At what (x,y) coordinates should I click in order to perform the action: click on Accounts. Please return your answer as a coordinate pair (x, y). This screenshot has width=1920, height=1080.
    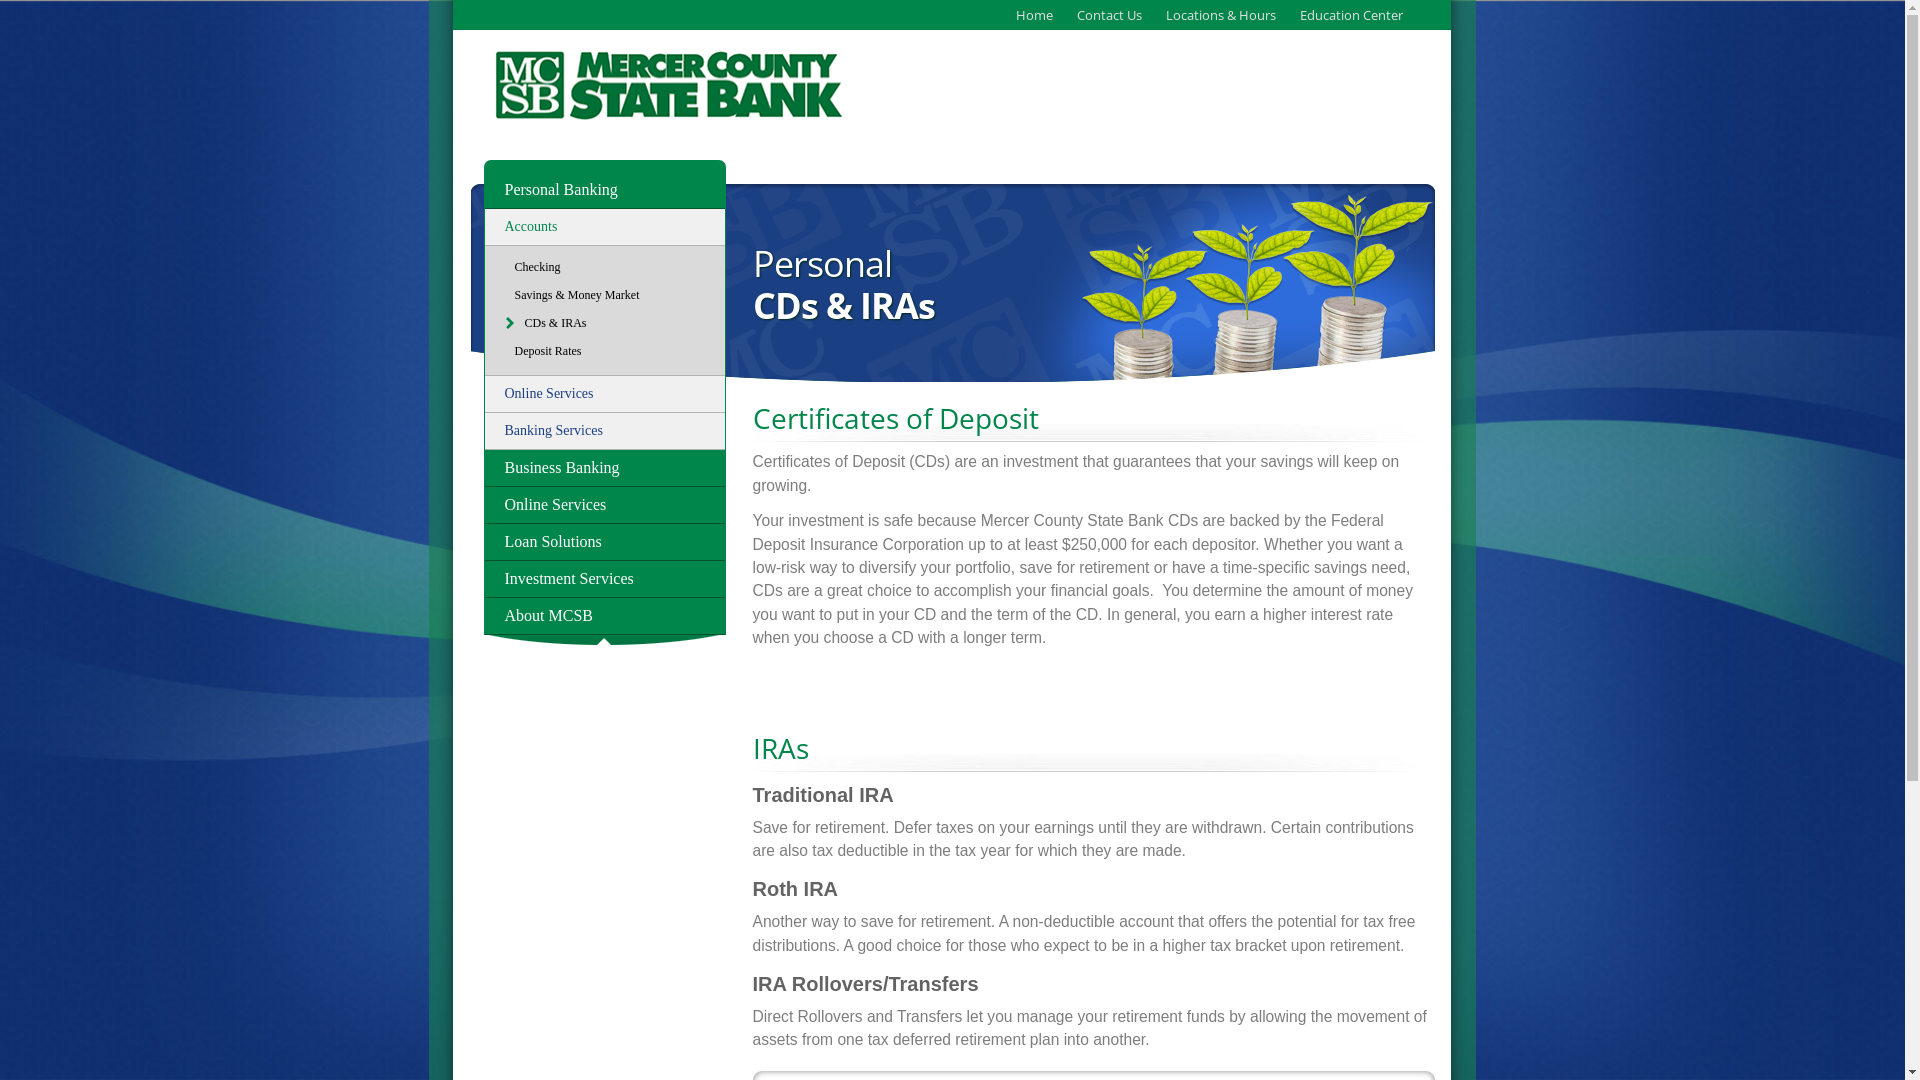
    Looking at the image, I should click on (604, 227).